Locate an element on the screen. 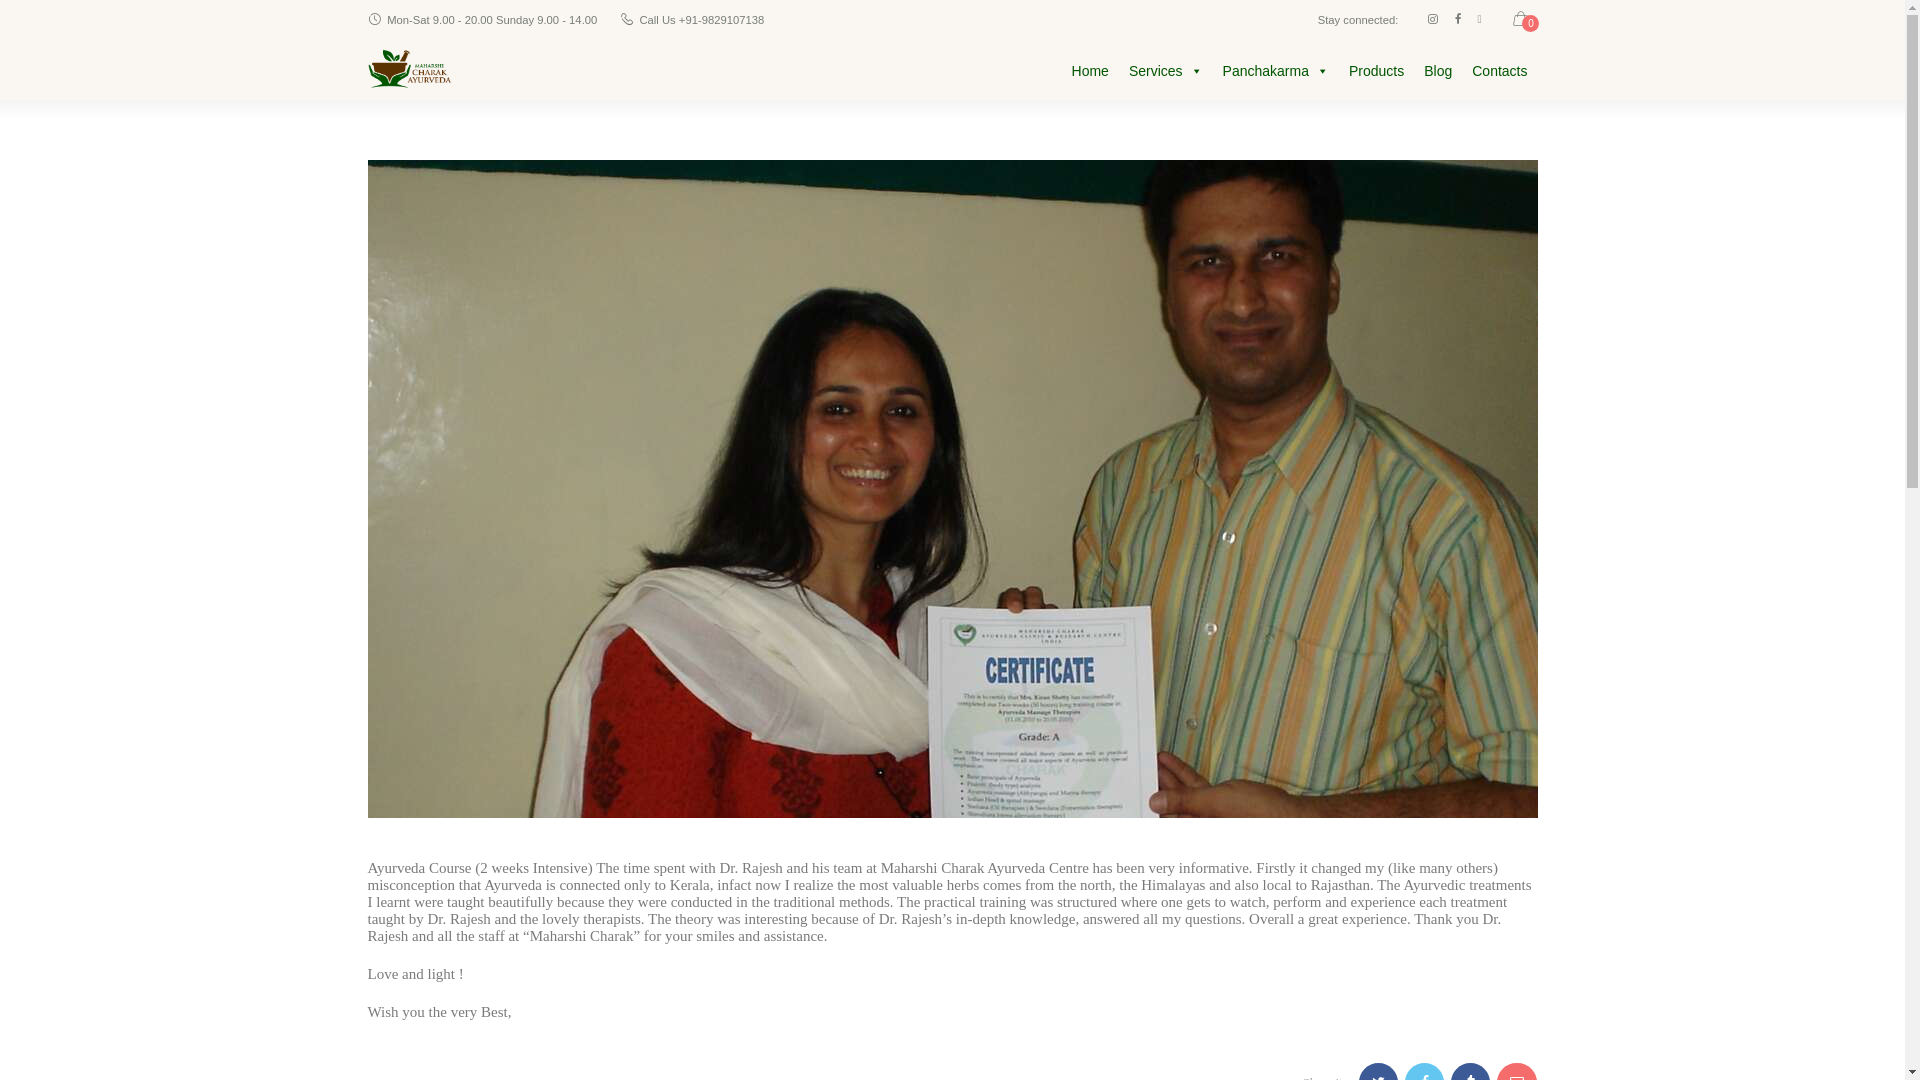  Services is located at coordinates (1166, 70).